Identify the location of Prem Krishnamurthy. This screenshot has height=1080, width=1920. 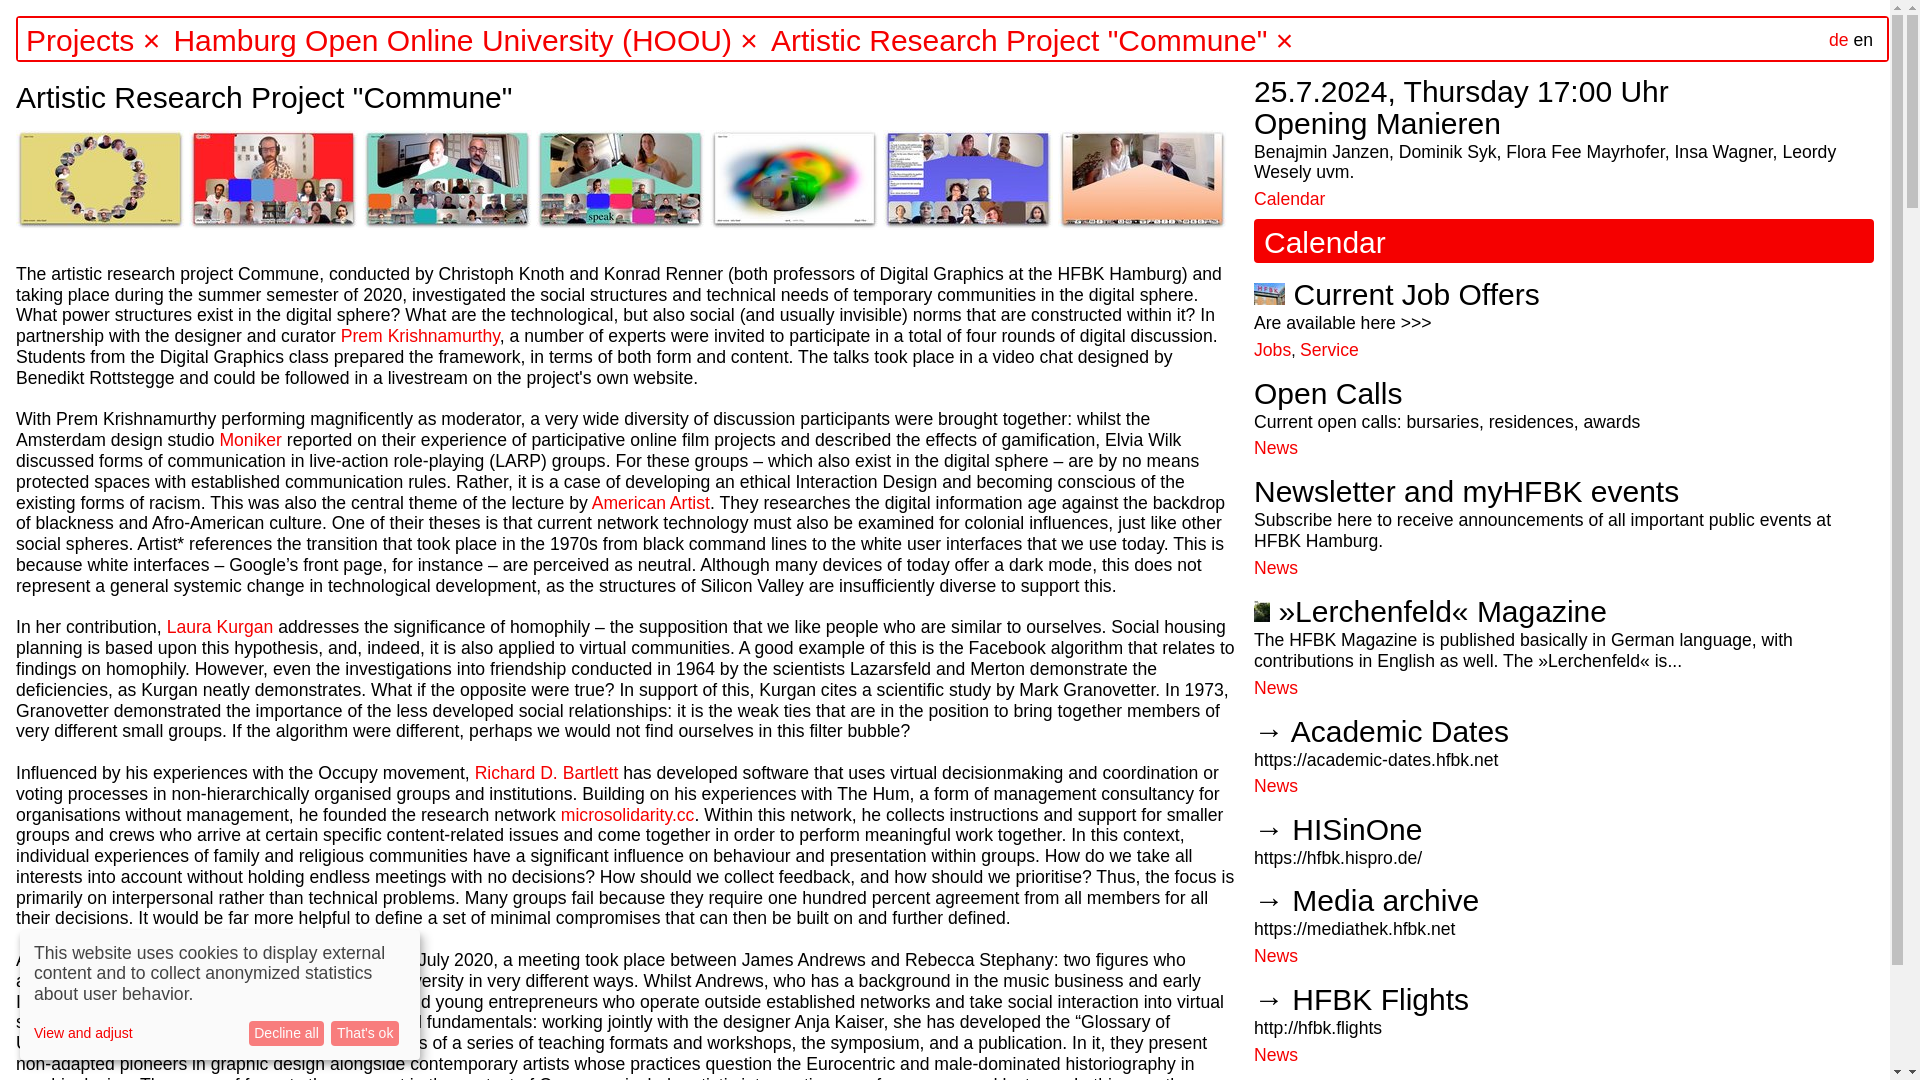
(420, 336).